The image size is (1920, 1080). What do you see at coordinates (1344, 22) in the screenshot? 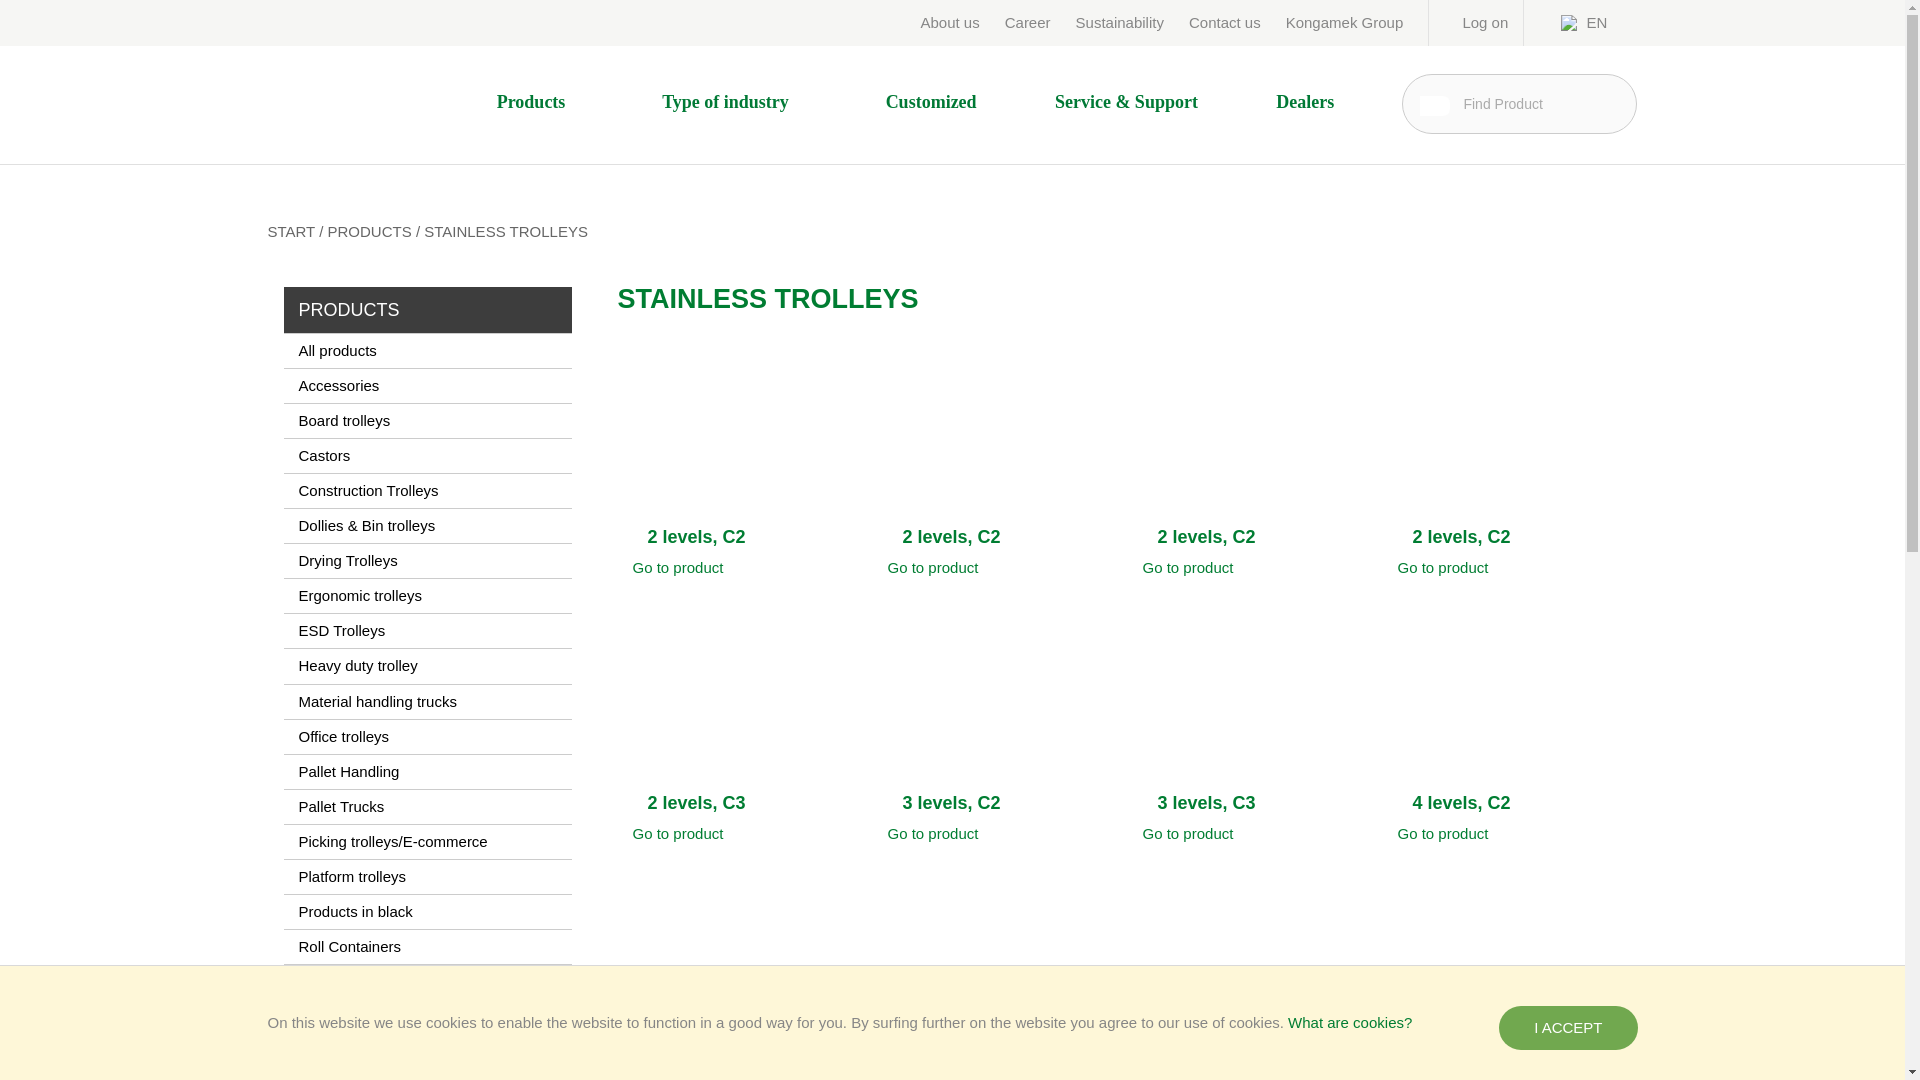
I see `Kongamek Group` at bounding box center [1344, 22].